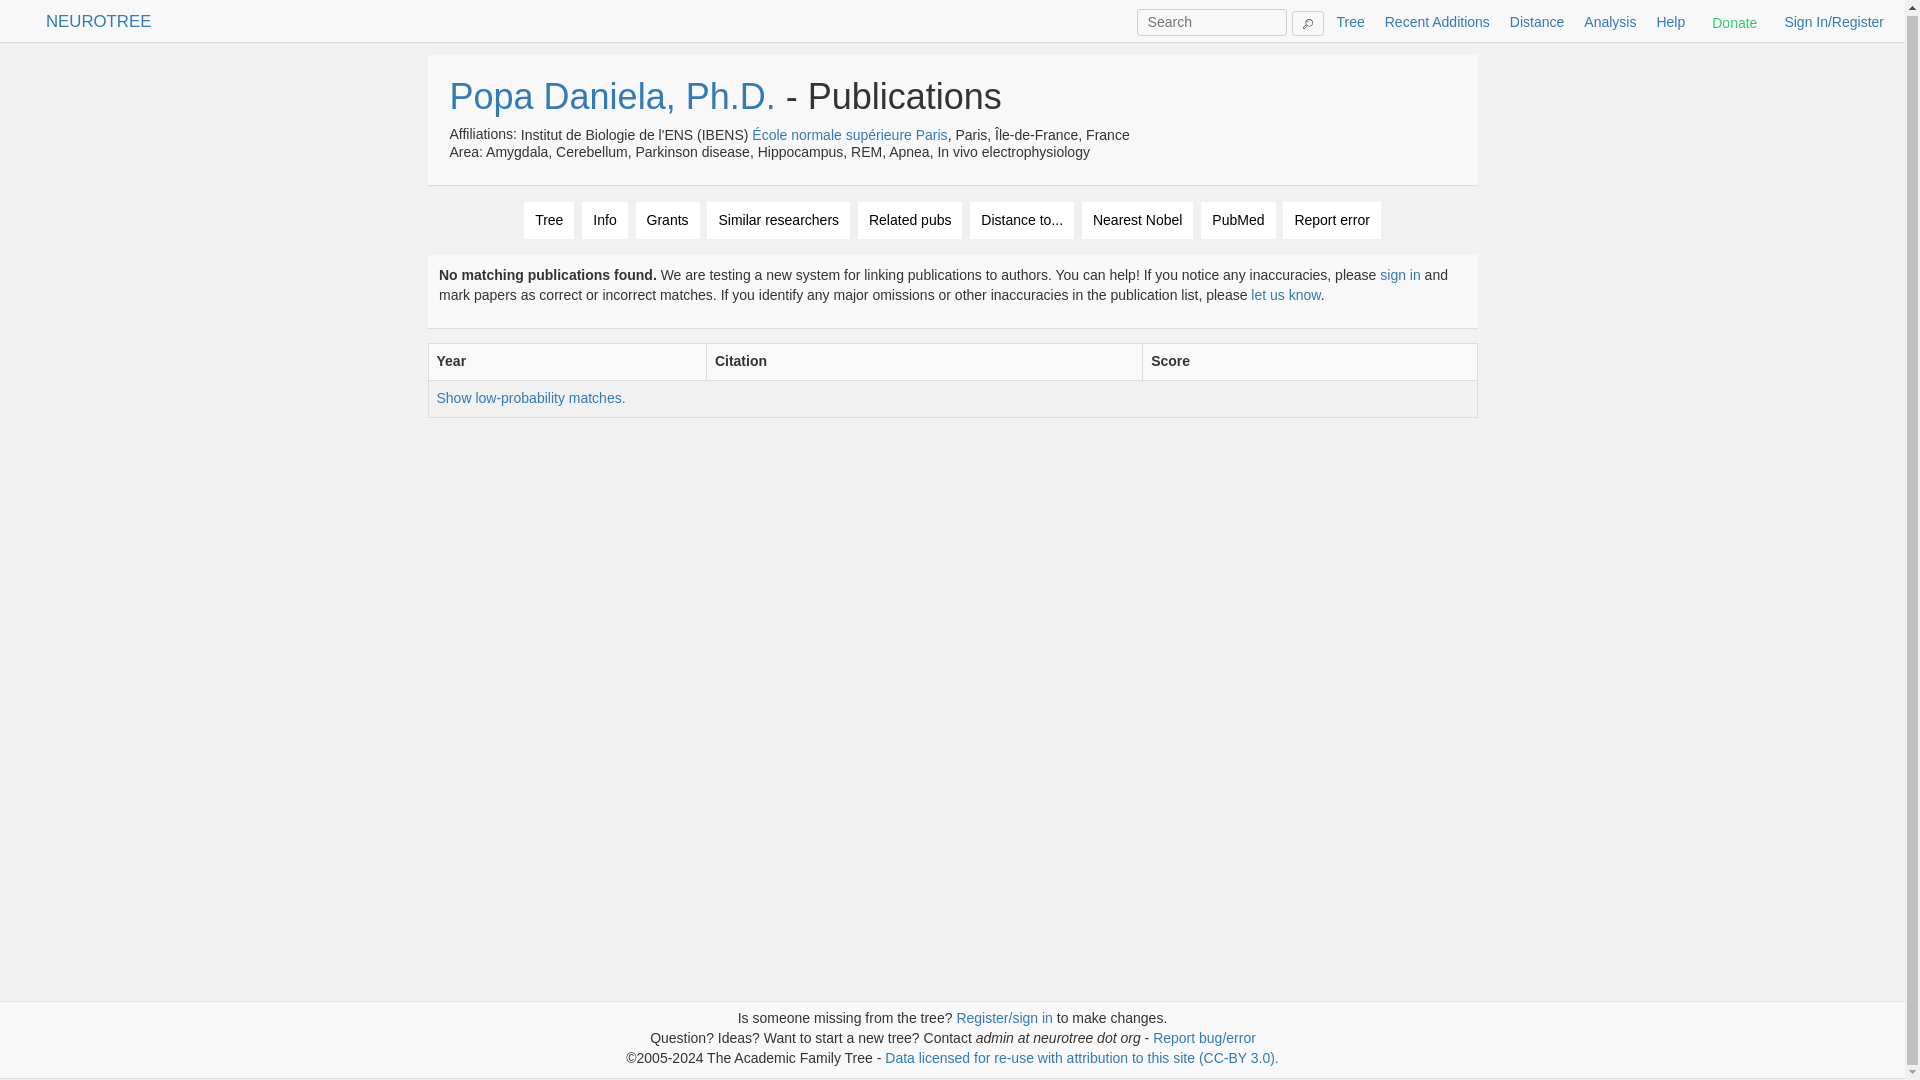 The image size is (1920, 1080). I want to click on Help, so click(1670, 20).